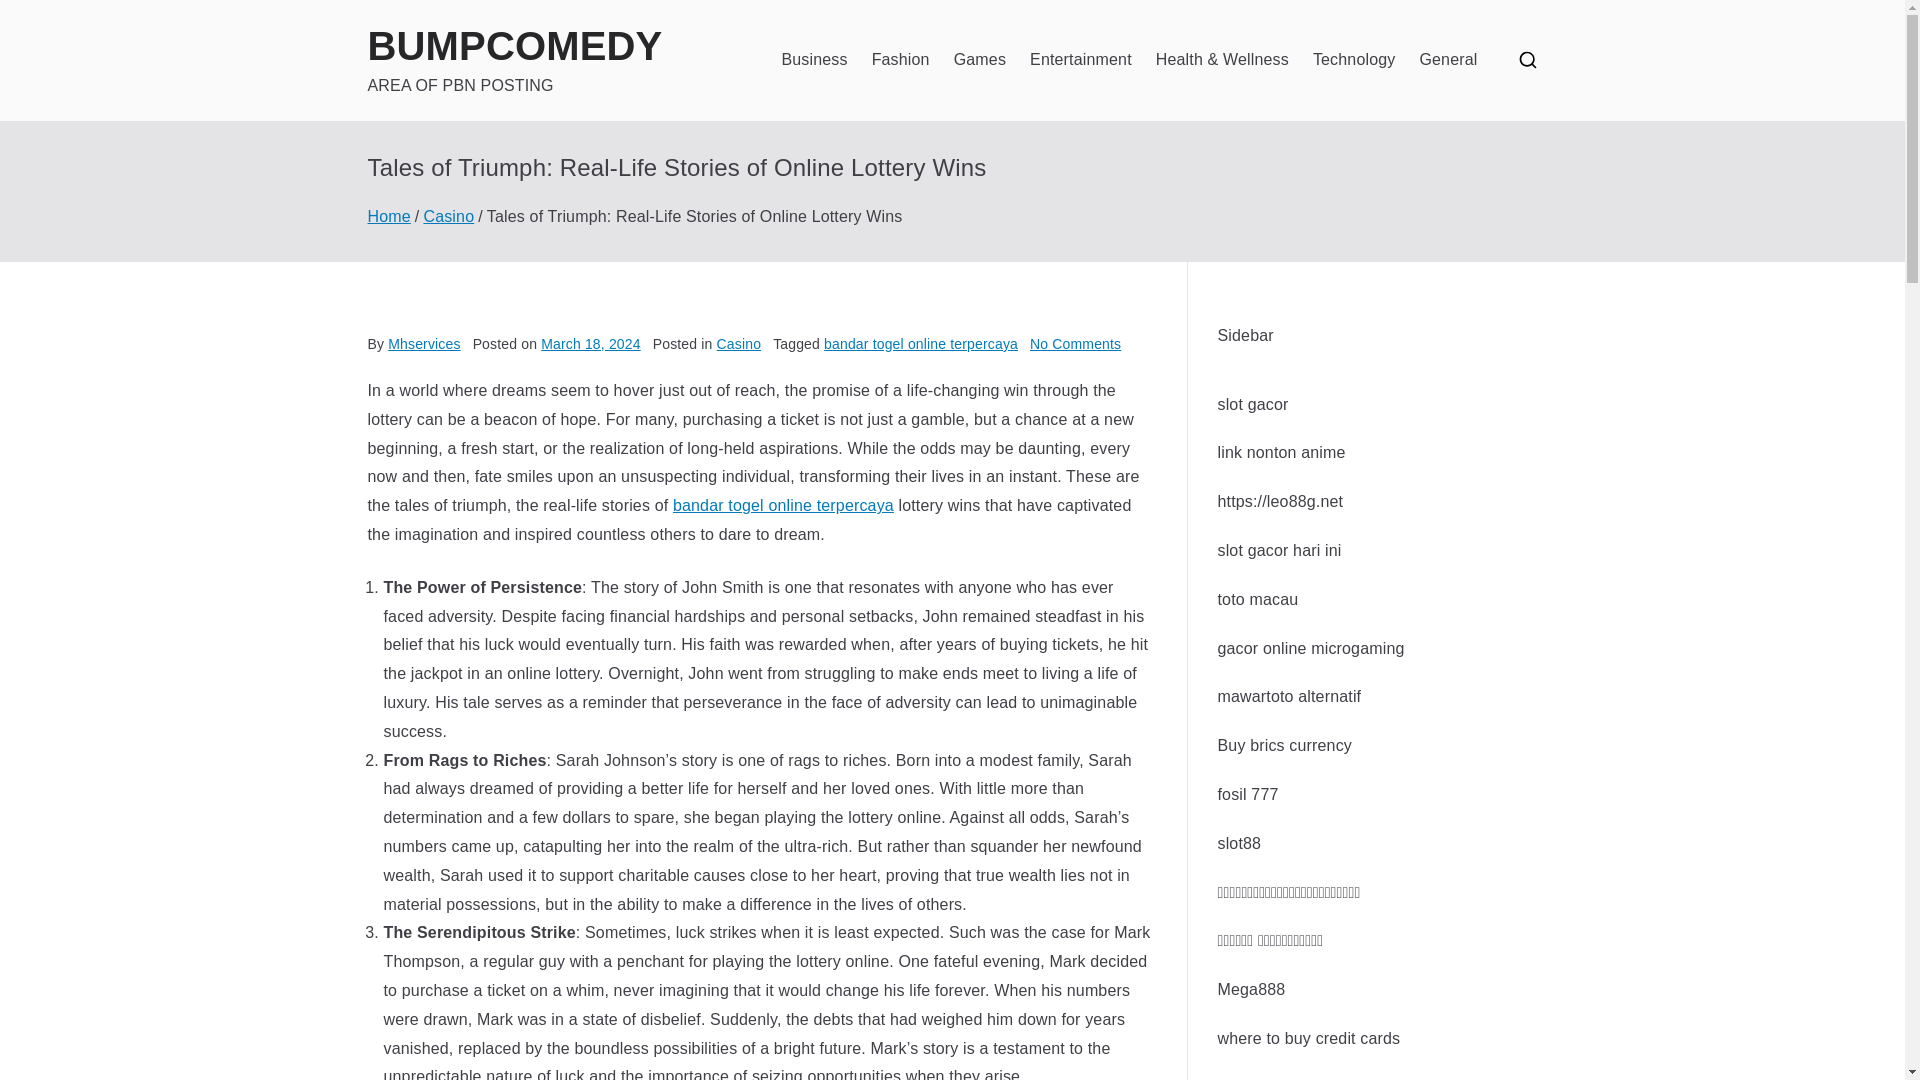 This screenshot has width=1920, height=1080. I want to click on Technology, so click(1354, 60).